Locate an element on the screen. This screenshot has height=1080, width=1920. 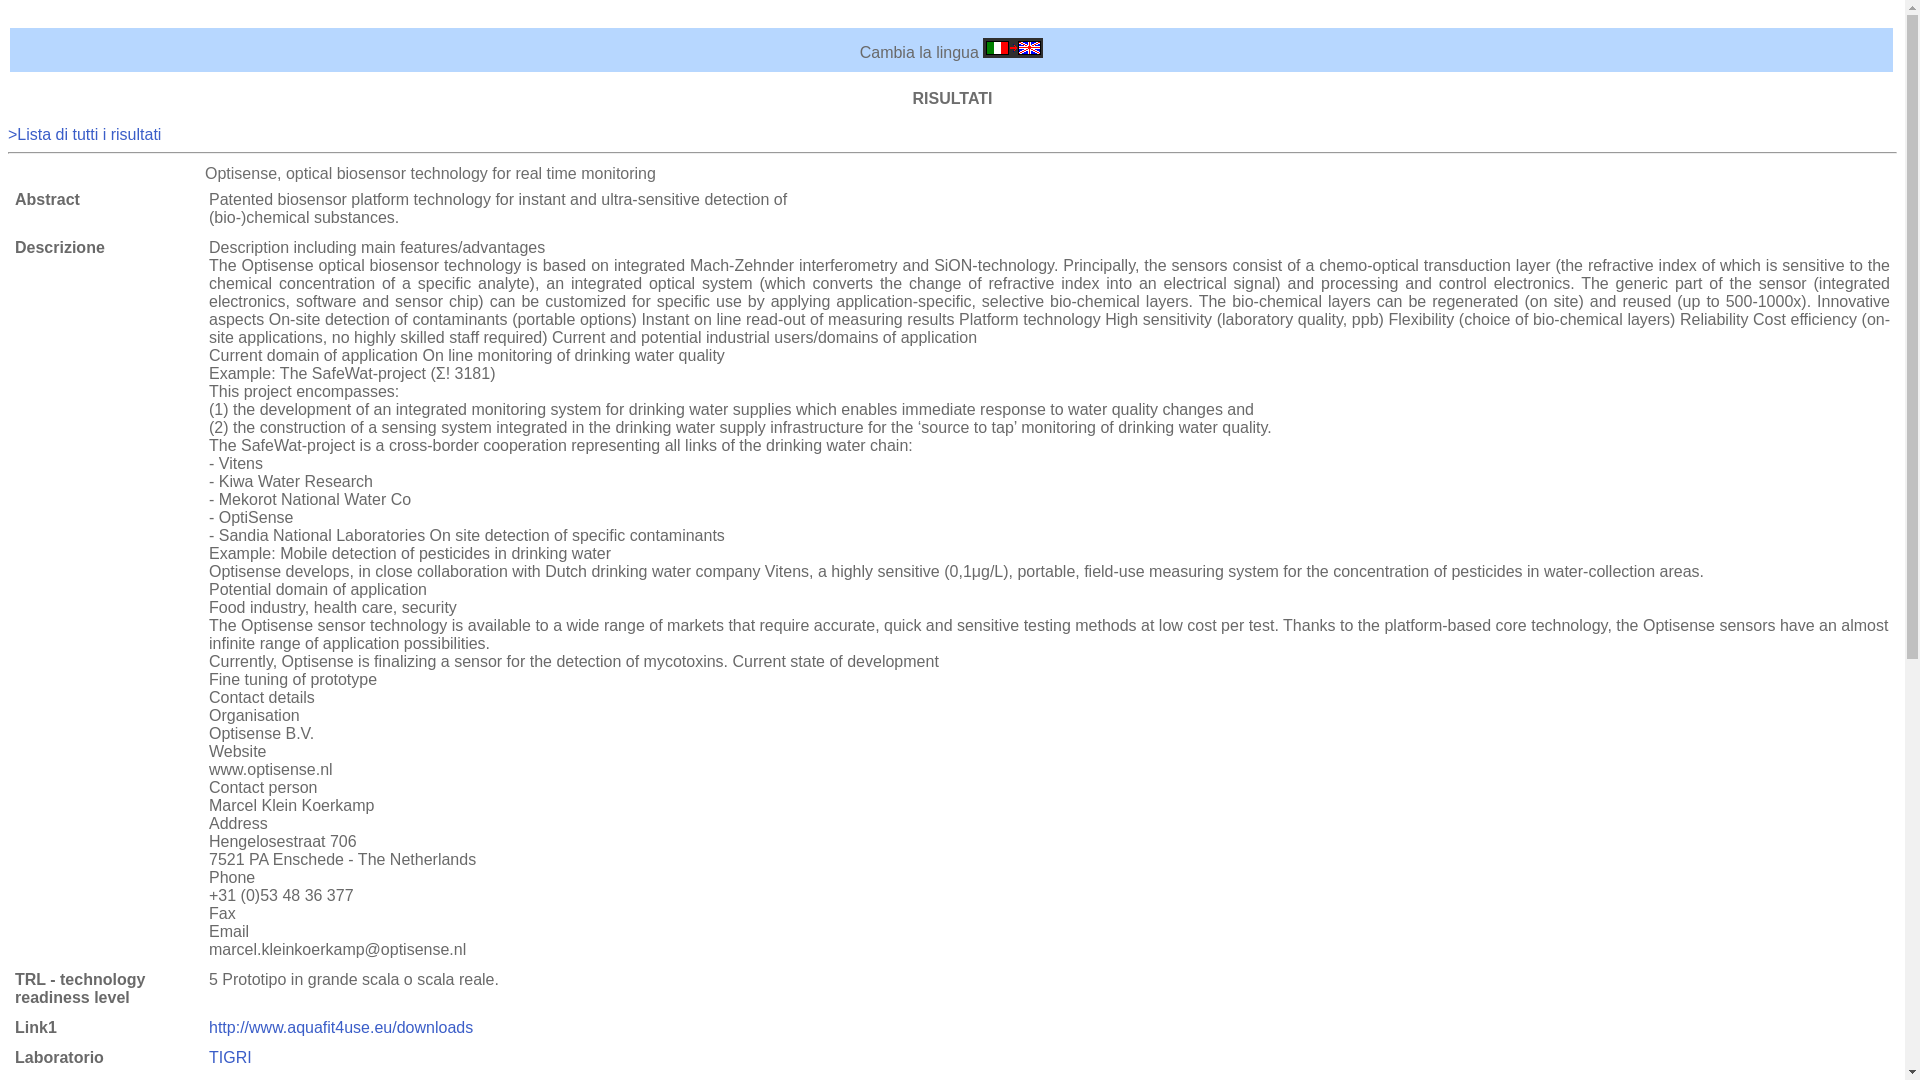
Results is located at coordinates (84, 134).